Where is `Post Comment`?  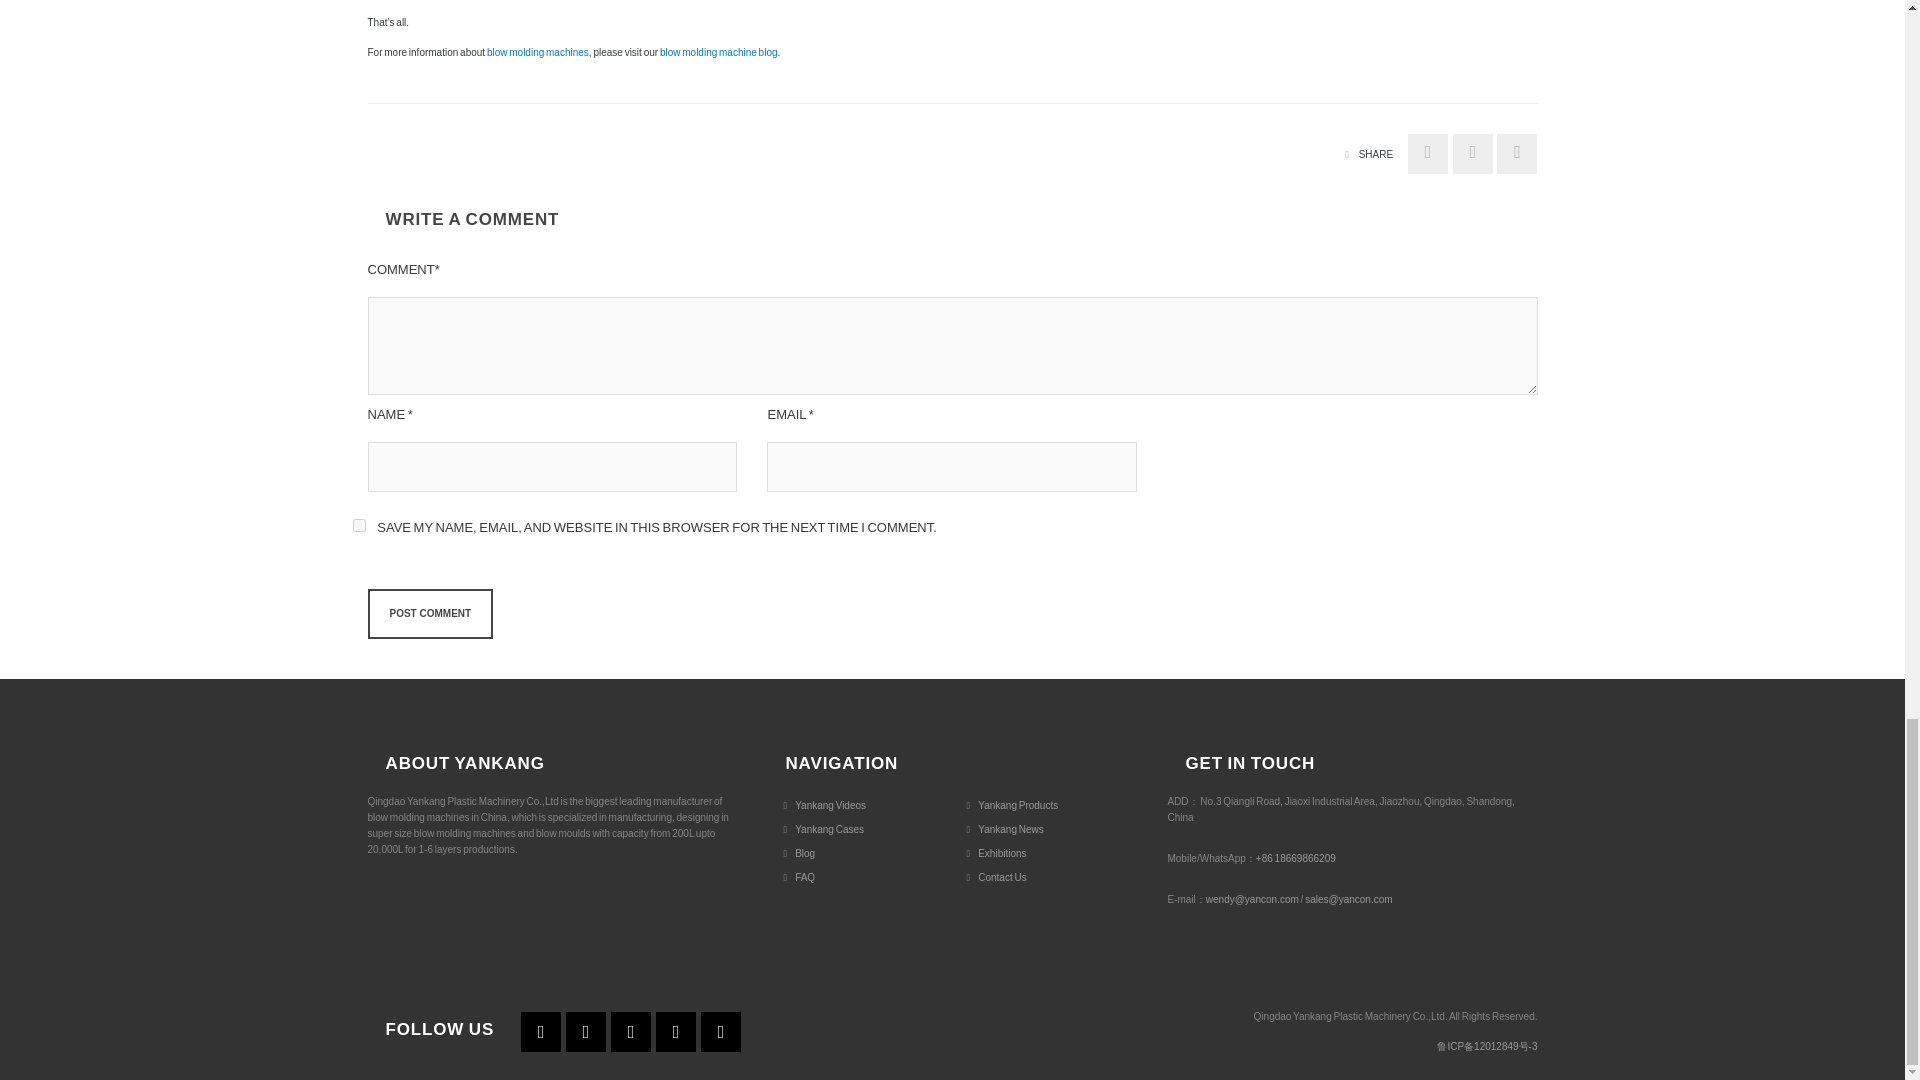
Post Comment is located at coordinates (430, 614).